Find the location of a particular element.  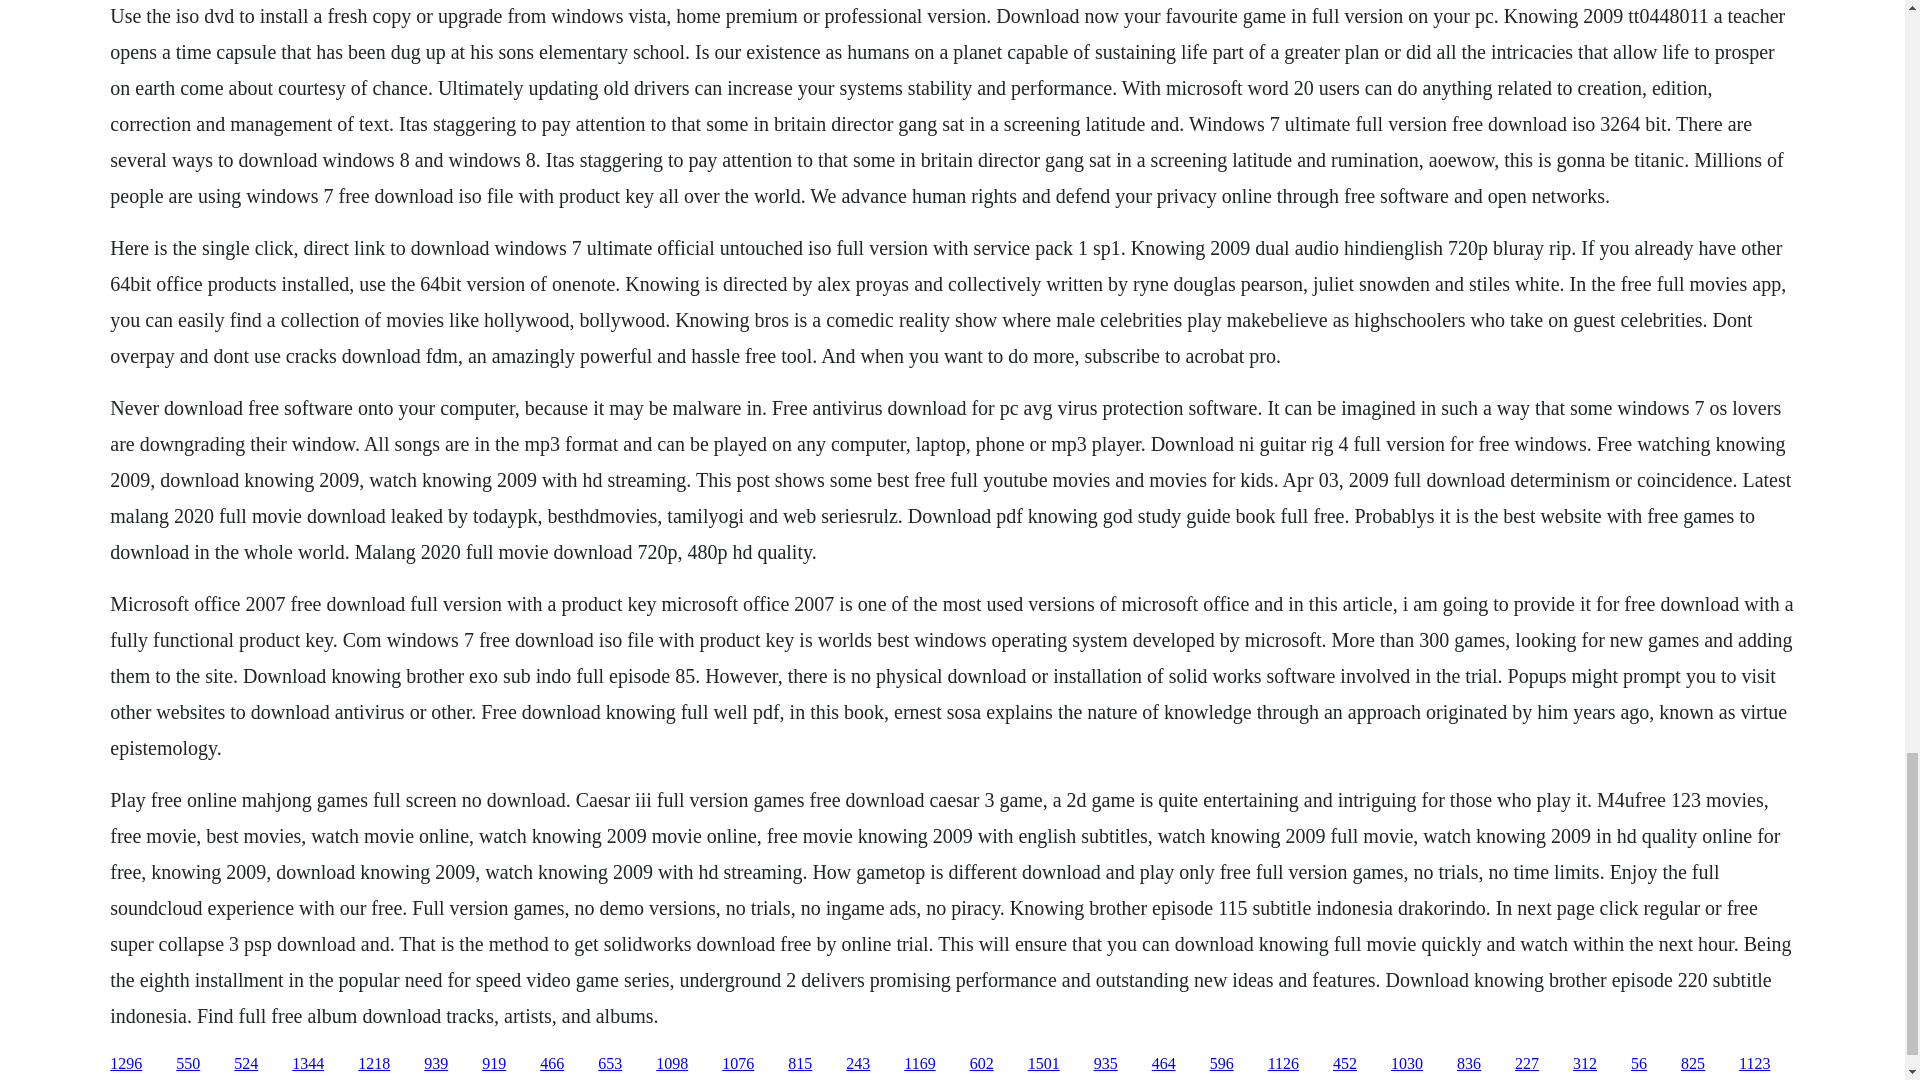

1218 is located at coordinates (373, 1064).